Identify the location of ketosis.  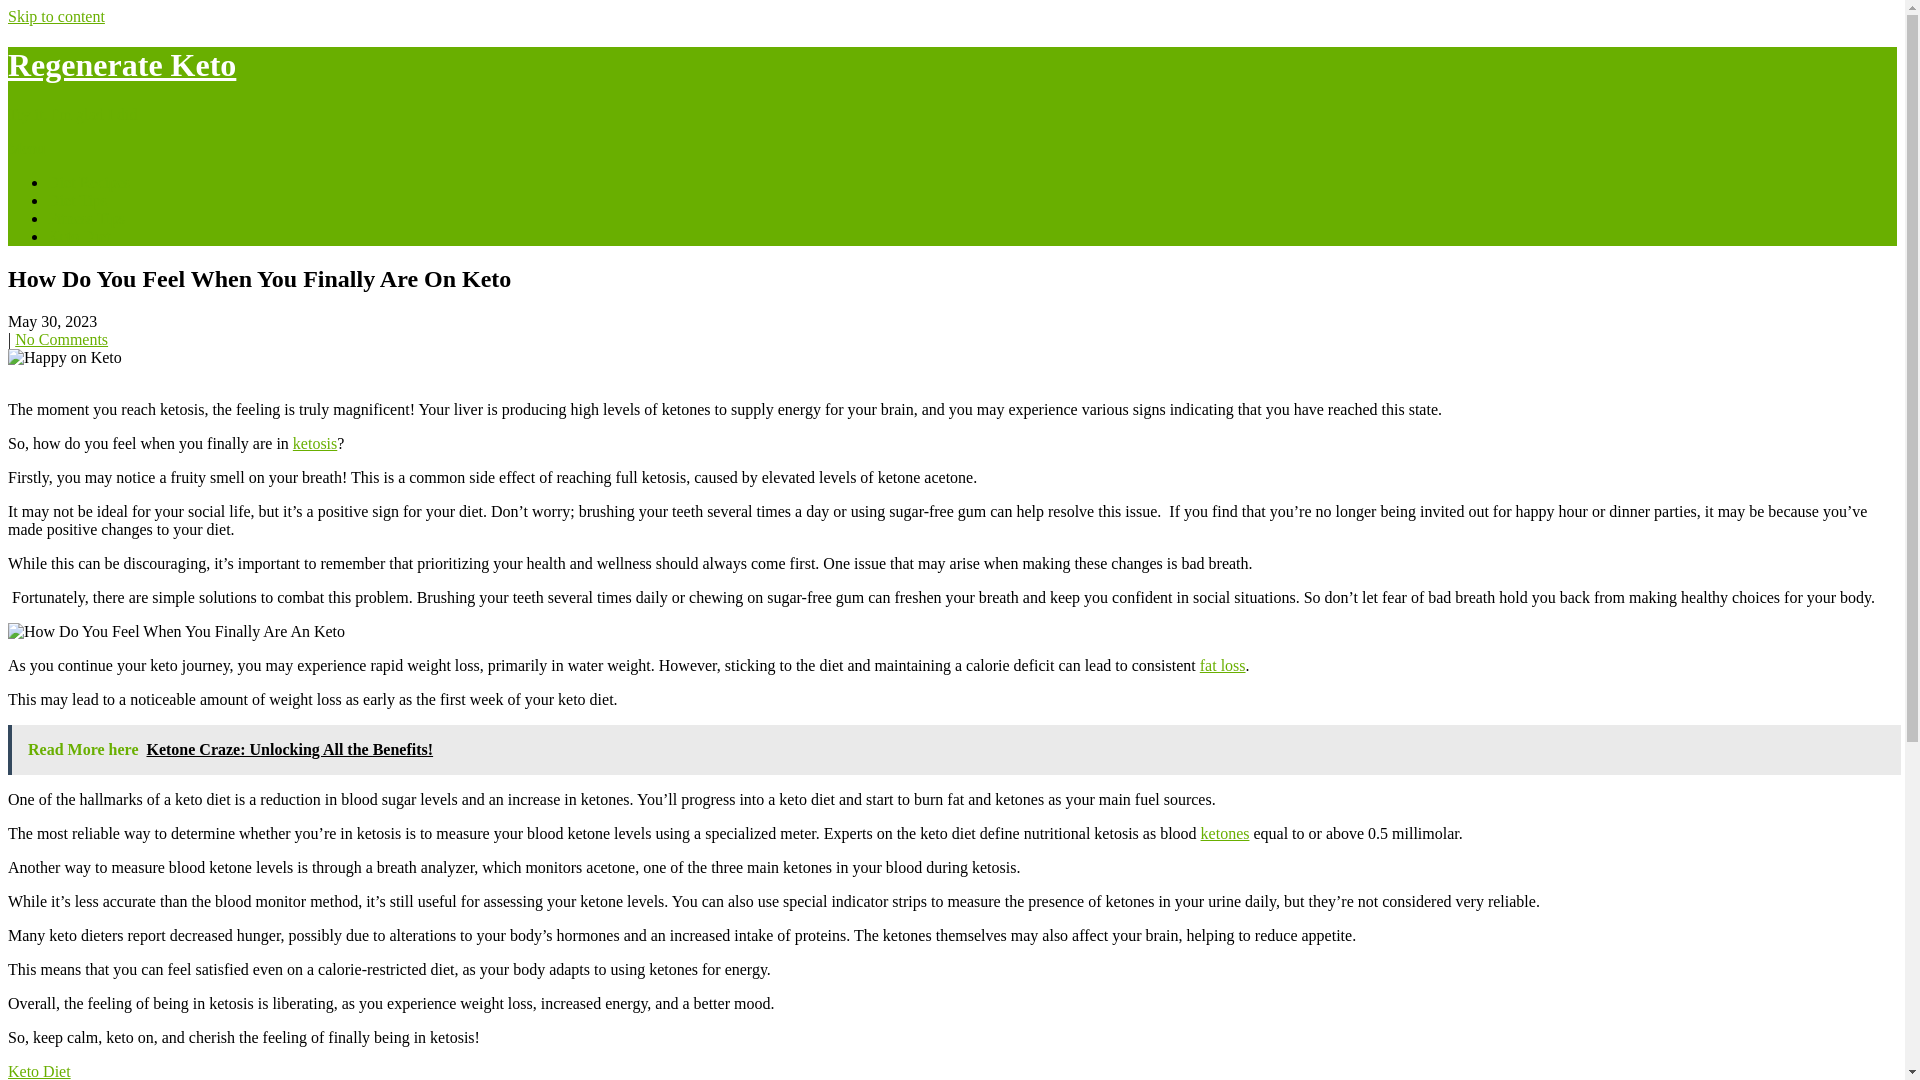
(315, 444).